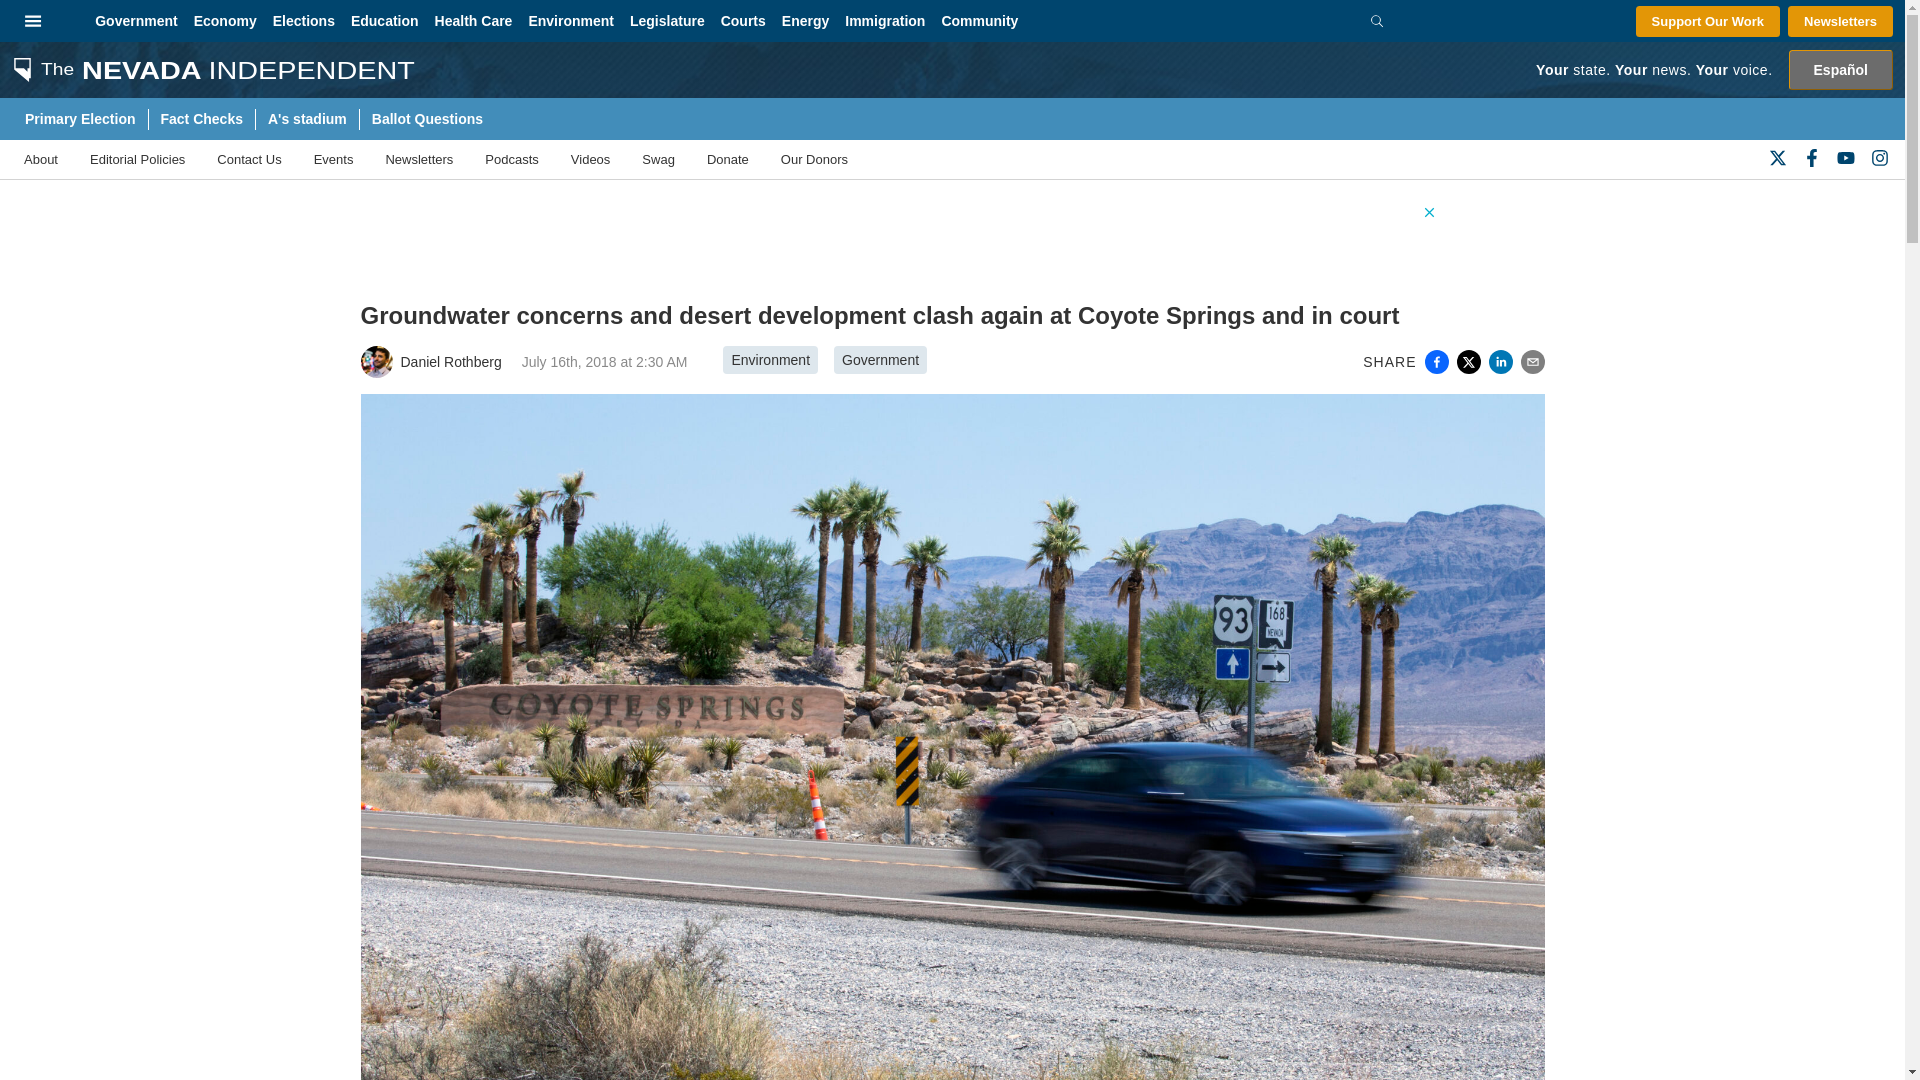 The image size is (1920, 1080). I want to click on Health Care, so click(473, 21).